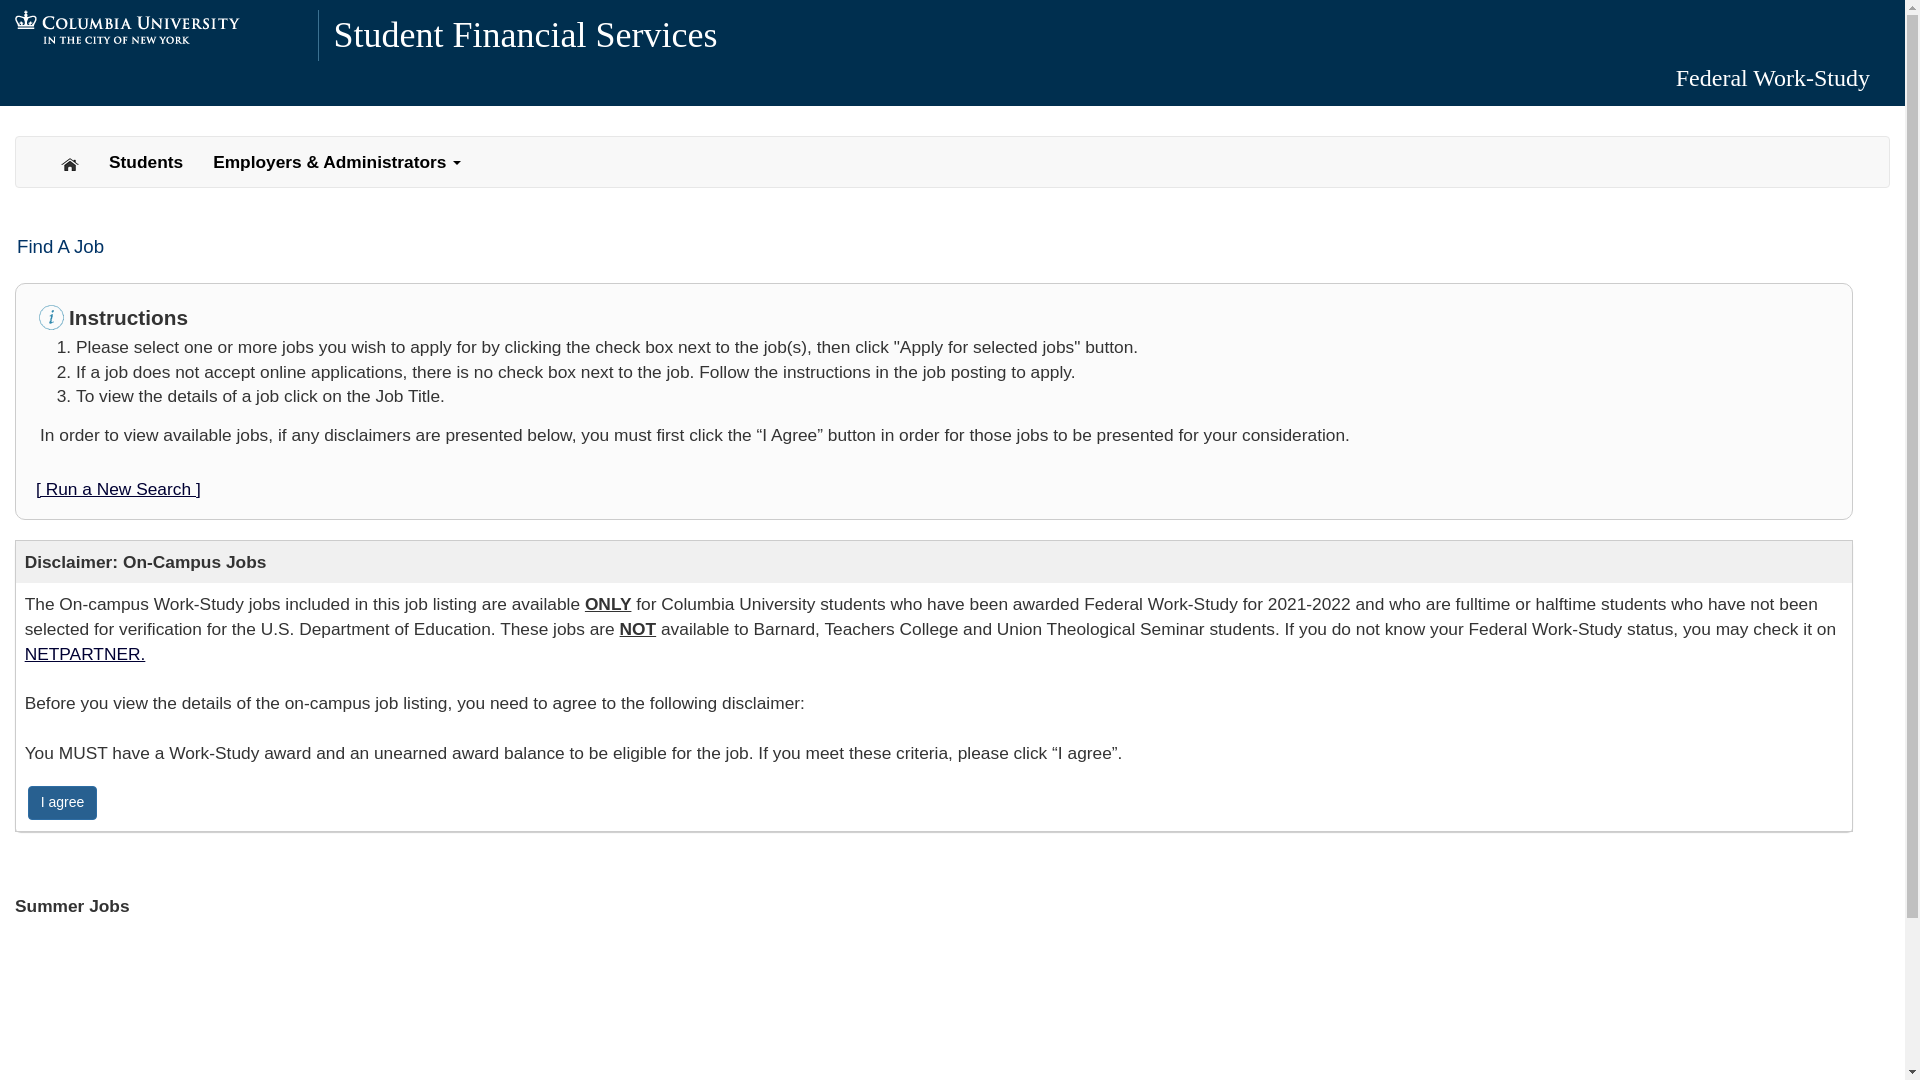 Image resolution: width=1920 pixels, height=1080 pixels. What do you see at coordinates (84, 654) in the screenshot?
I see `NETPARTNER.` at bounding box center [84, 654].